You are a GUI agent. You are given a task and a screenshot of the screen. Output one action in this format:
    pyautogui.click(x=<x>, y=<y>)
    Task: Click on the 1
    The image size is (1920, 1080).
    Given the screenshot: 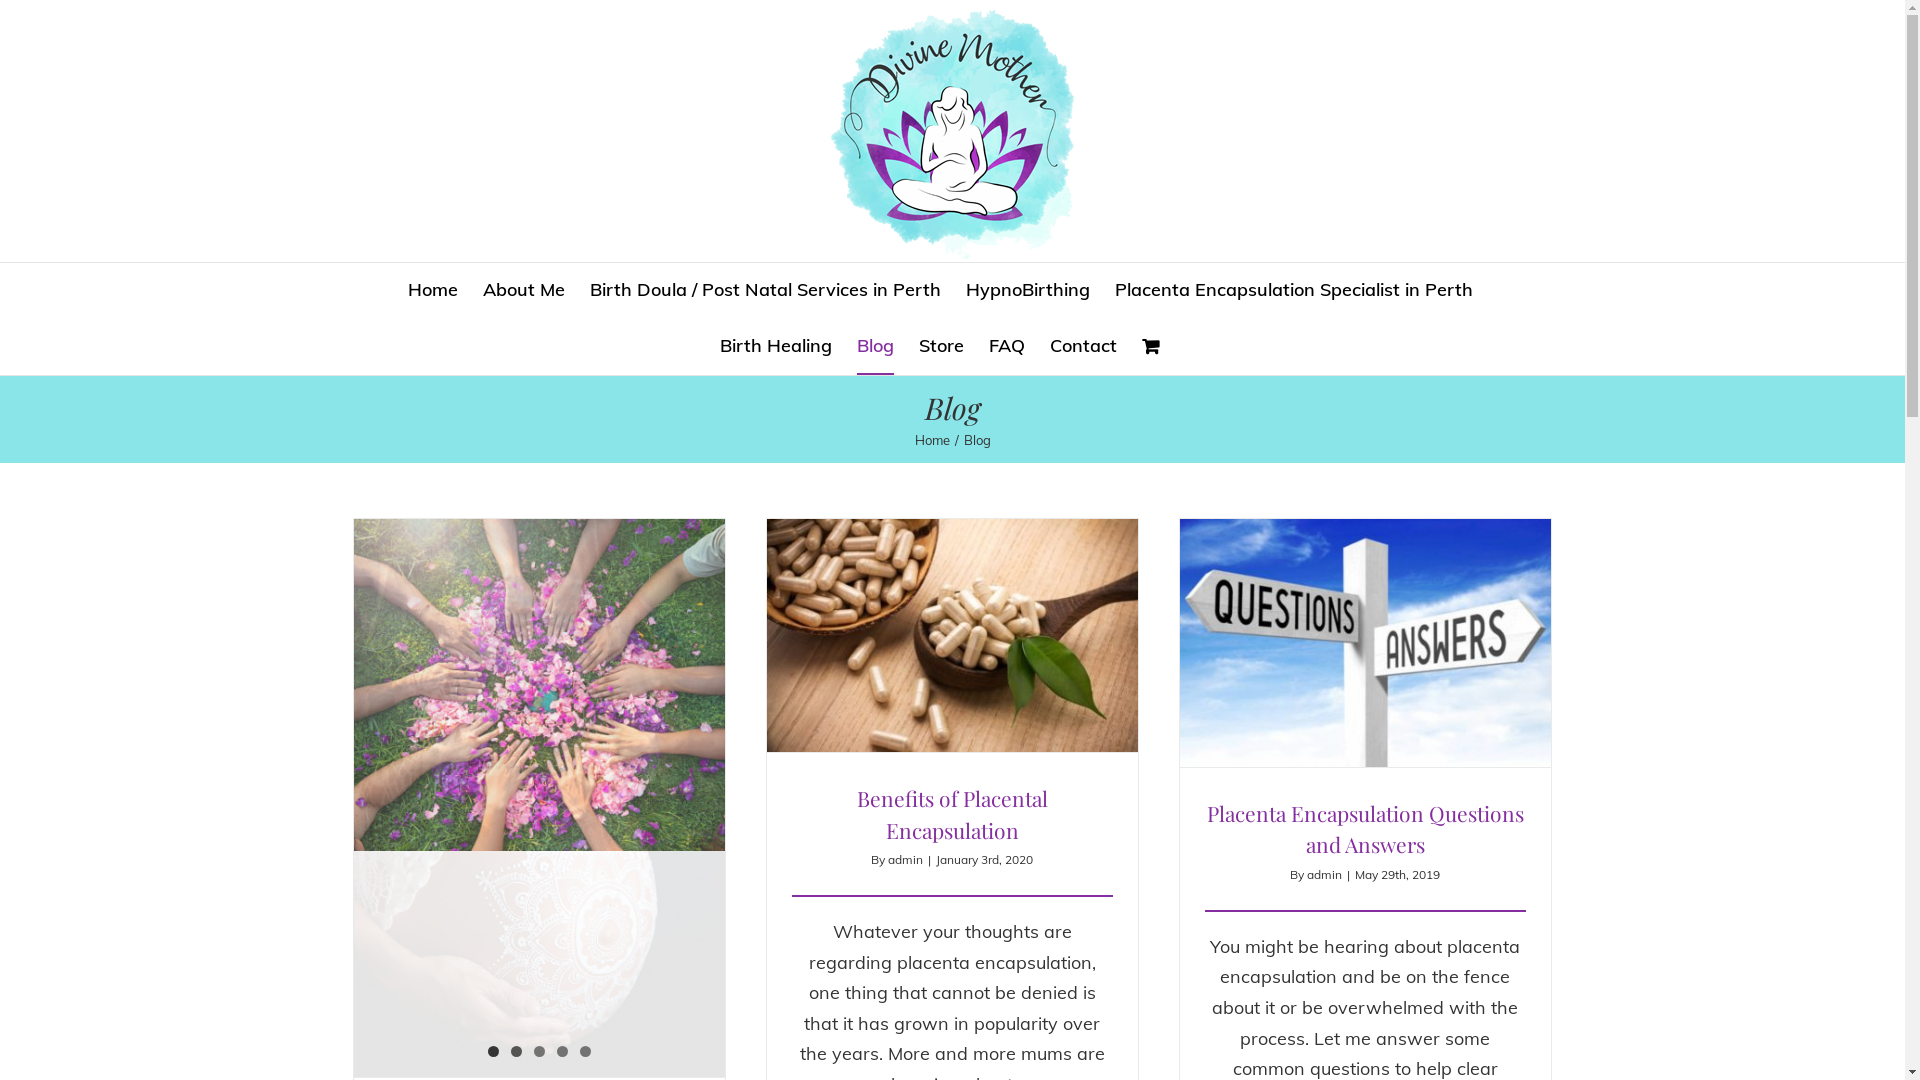 What is the action you would take?
    pyautogui.click(x=494, y=1052)
    